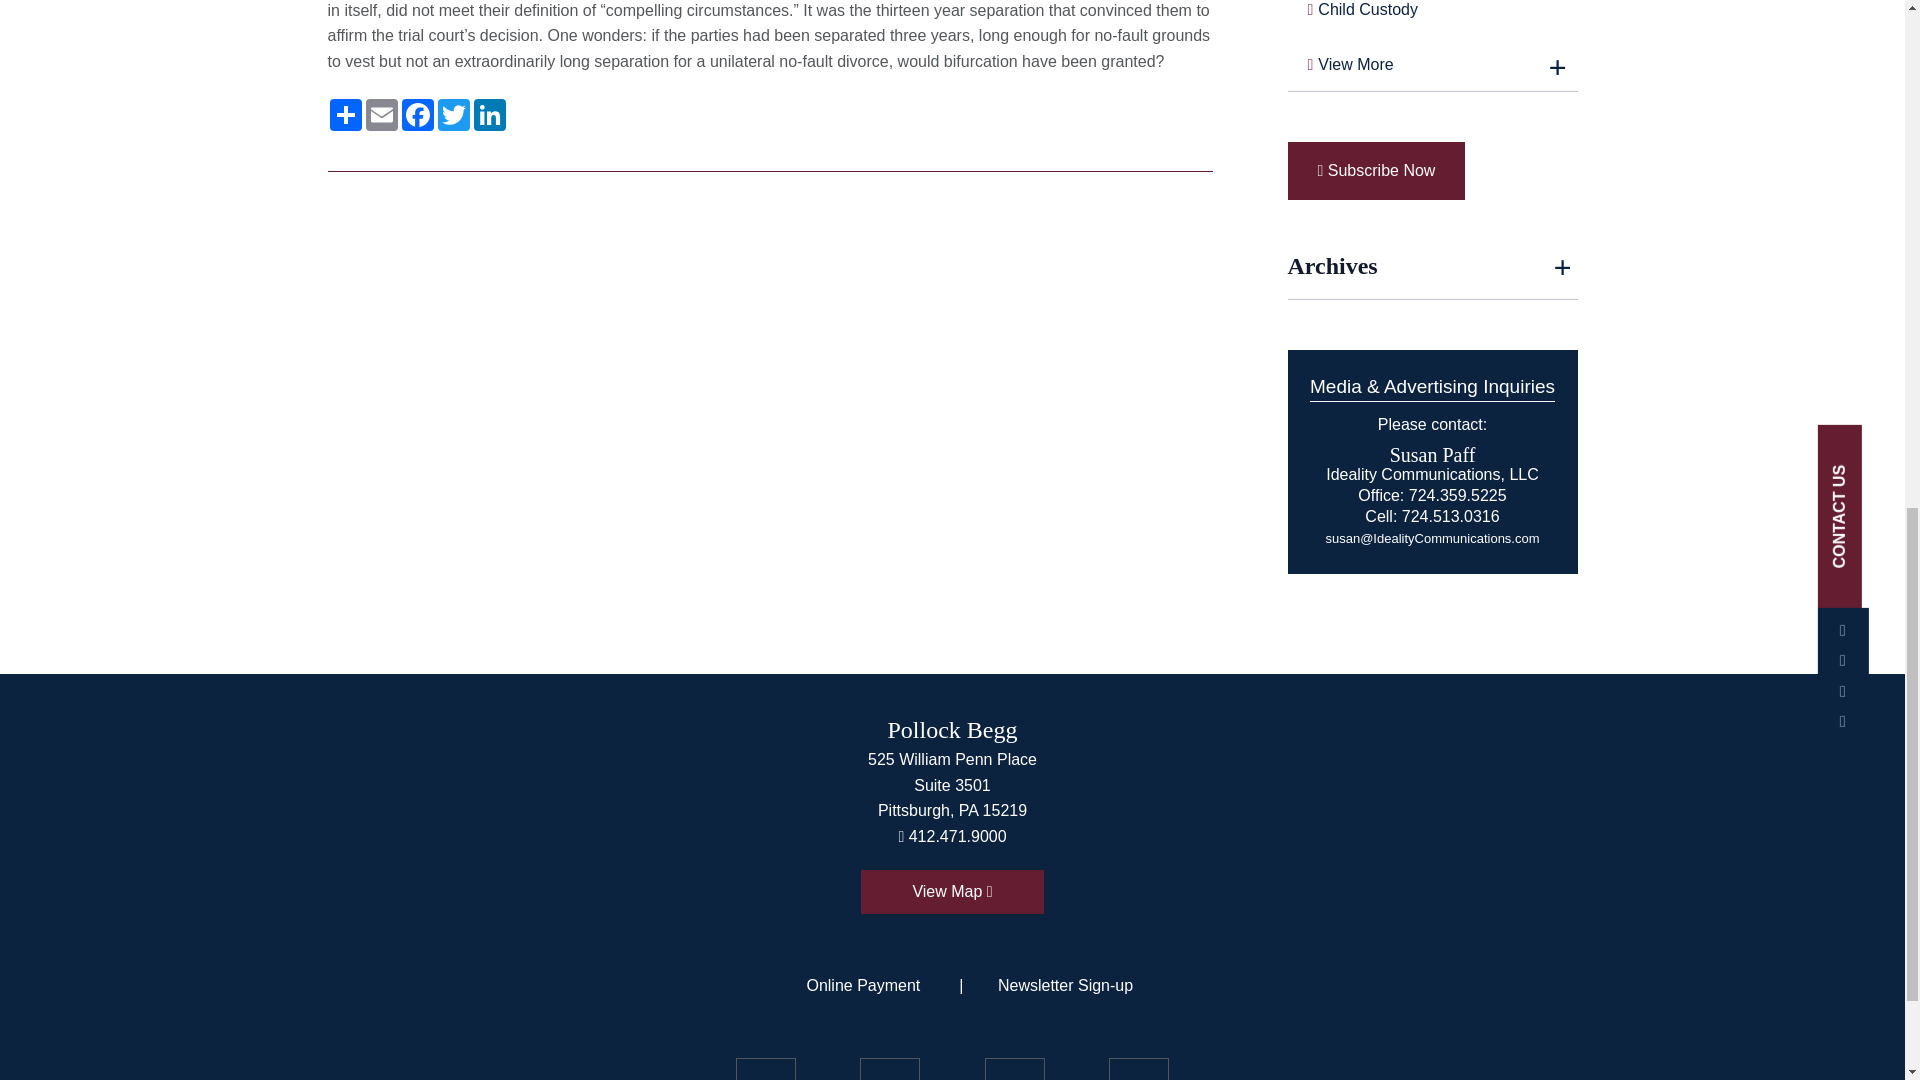 This screenshot has width=1920, height=1080. Describe the element at coordinates (417, 114) in the screenshot. I see `Facebook` at that location.